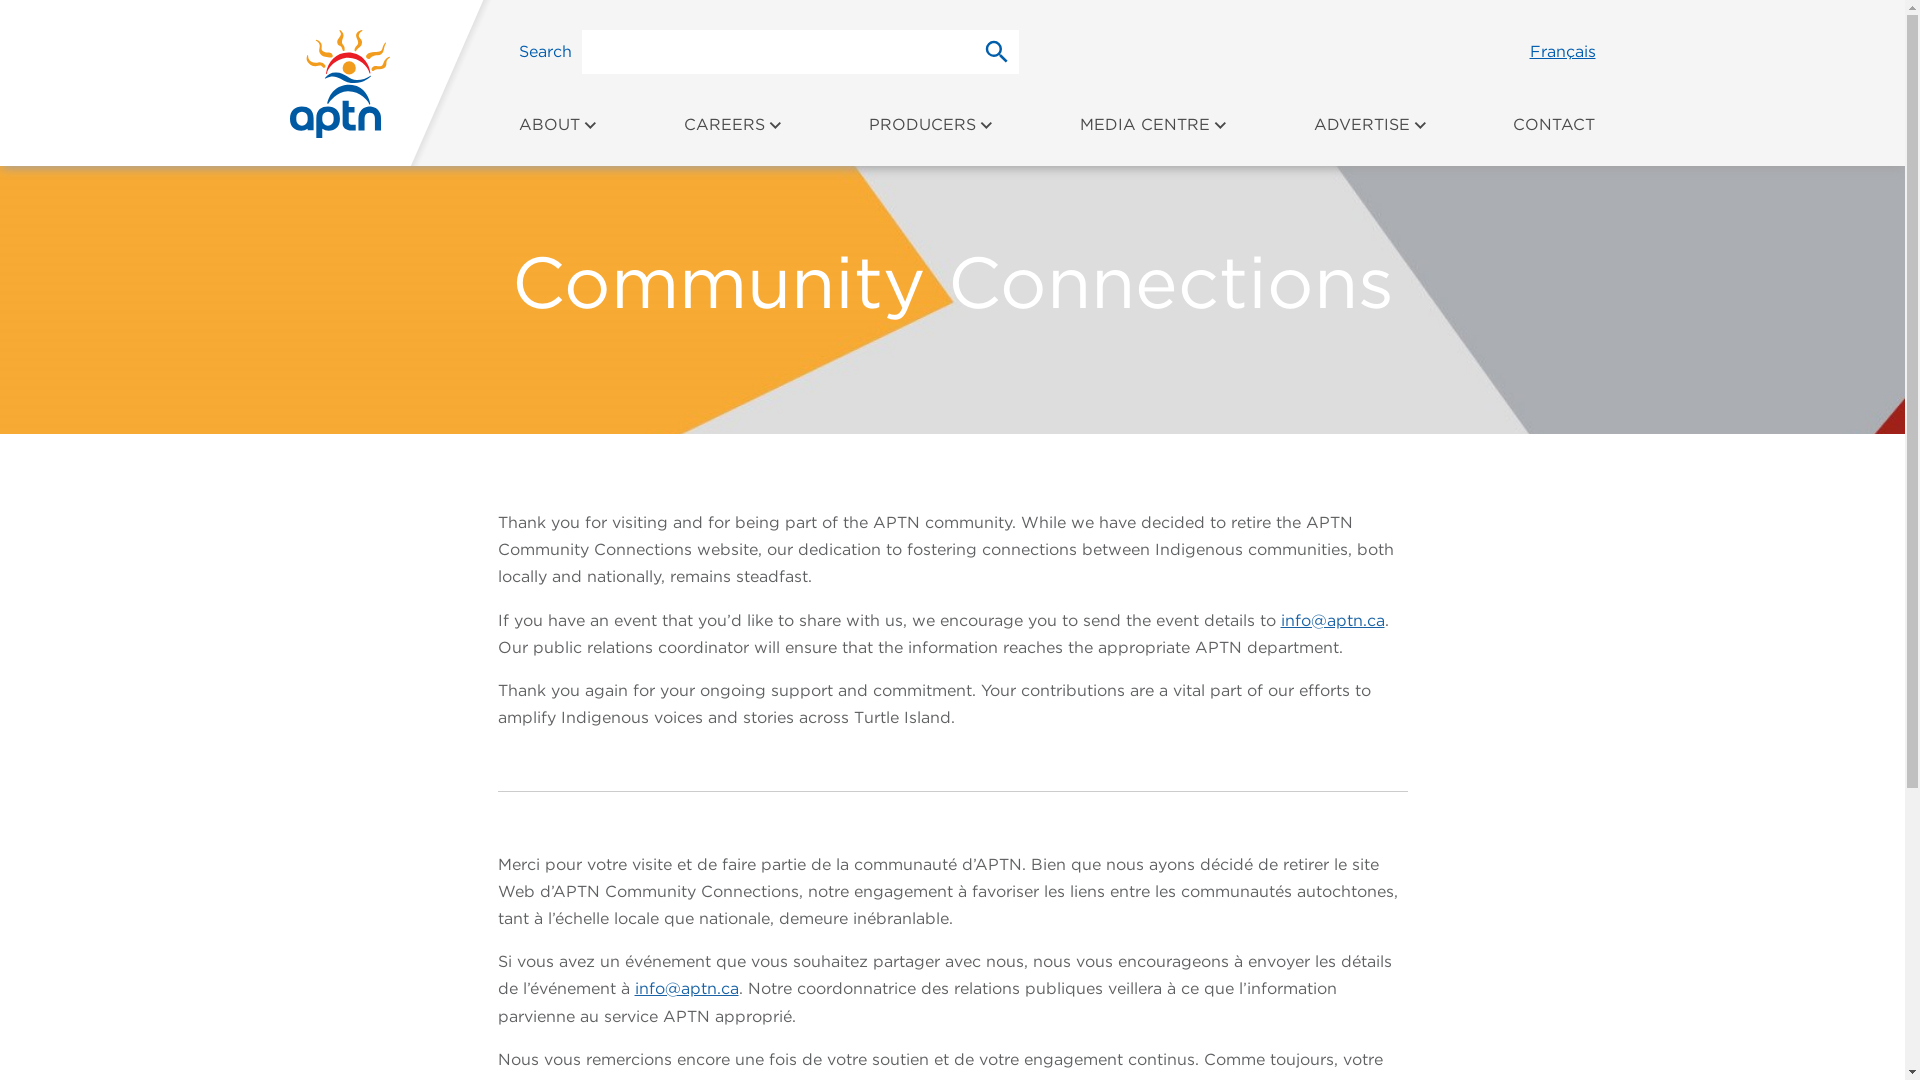 The height and width of the screenshot is (1080, 1920). I want to click on info@aptn.ca, so click(686, 988).